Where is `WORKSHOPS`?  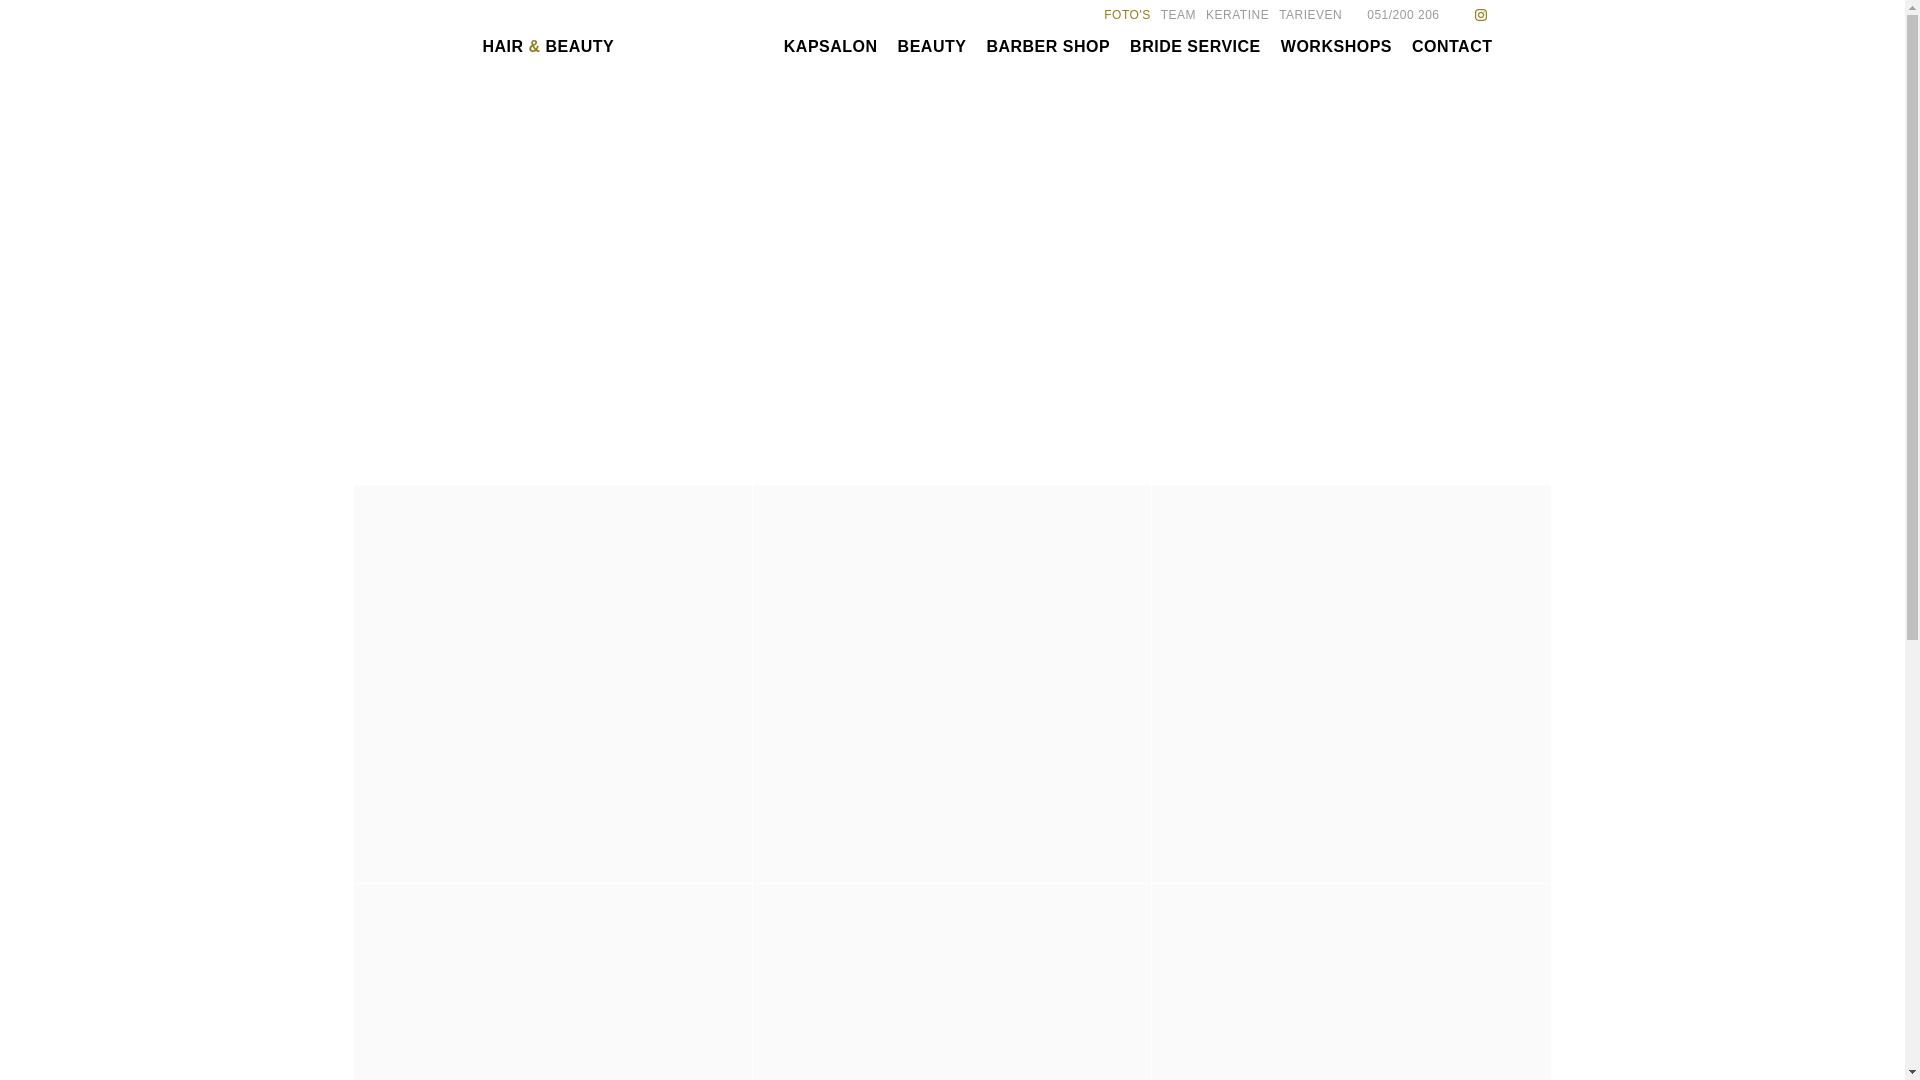
WORKSHOPS is located at coordinates (1336, 46).